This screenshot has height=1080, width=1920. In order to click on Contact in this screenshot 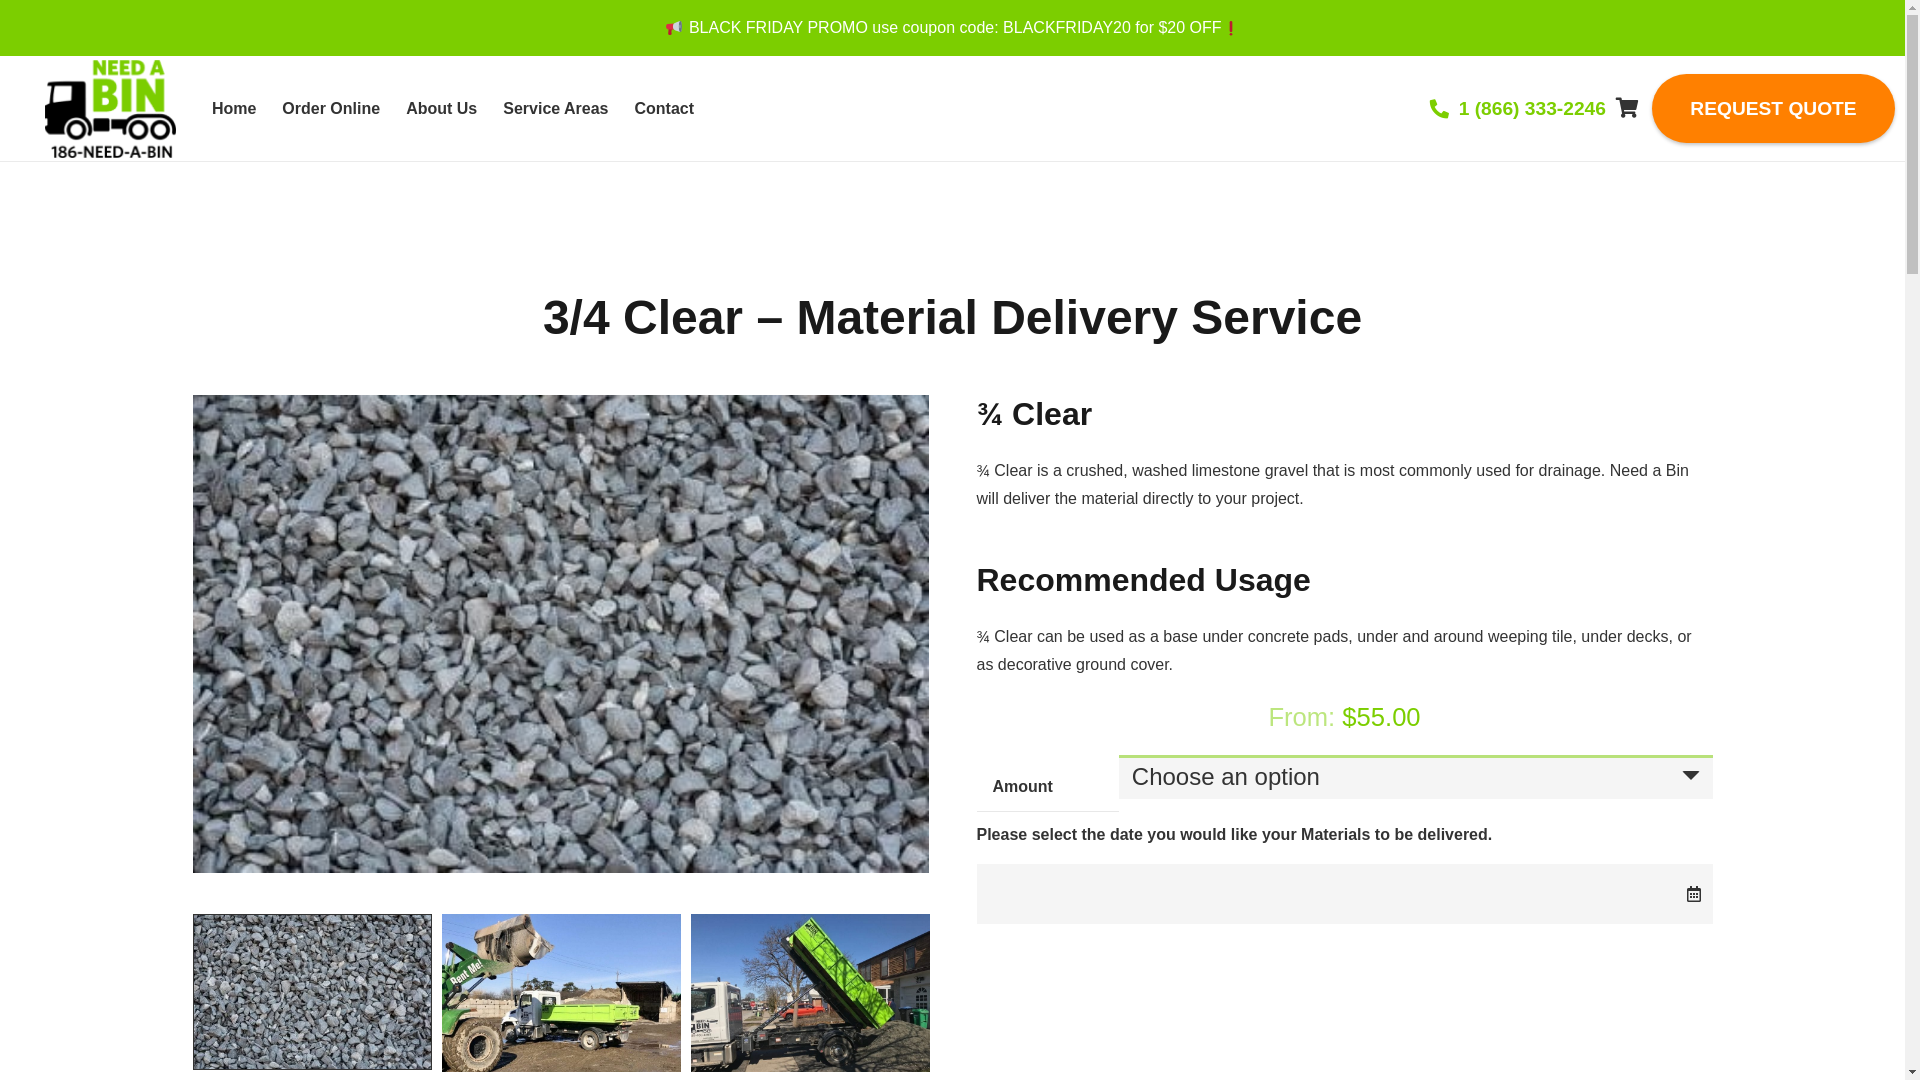, I will do `click(665, 108)`.